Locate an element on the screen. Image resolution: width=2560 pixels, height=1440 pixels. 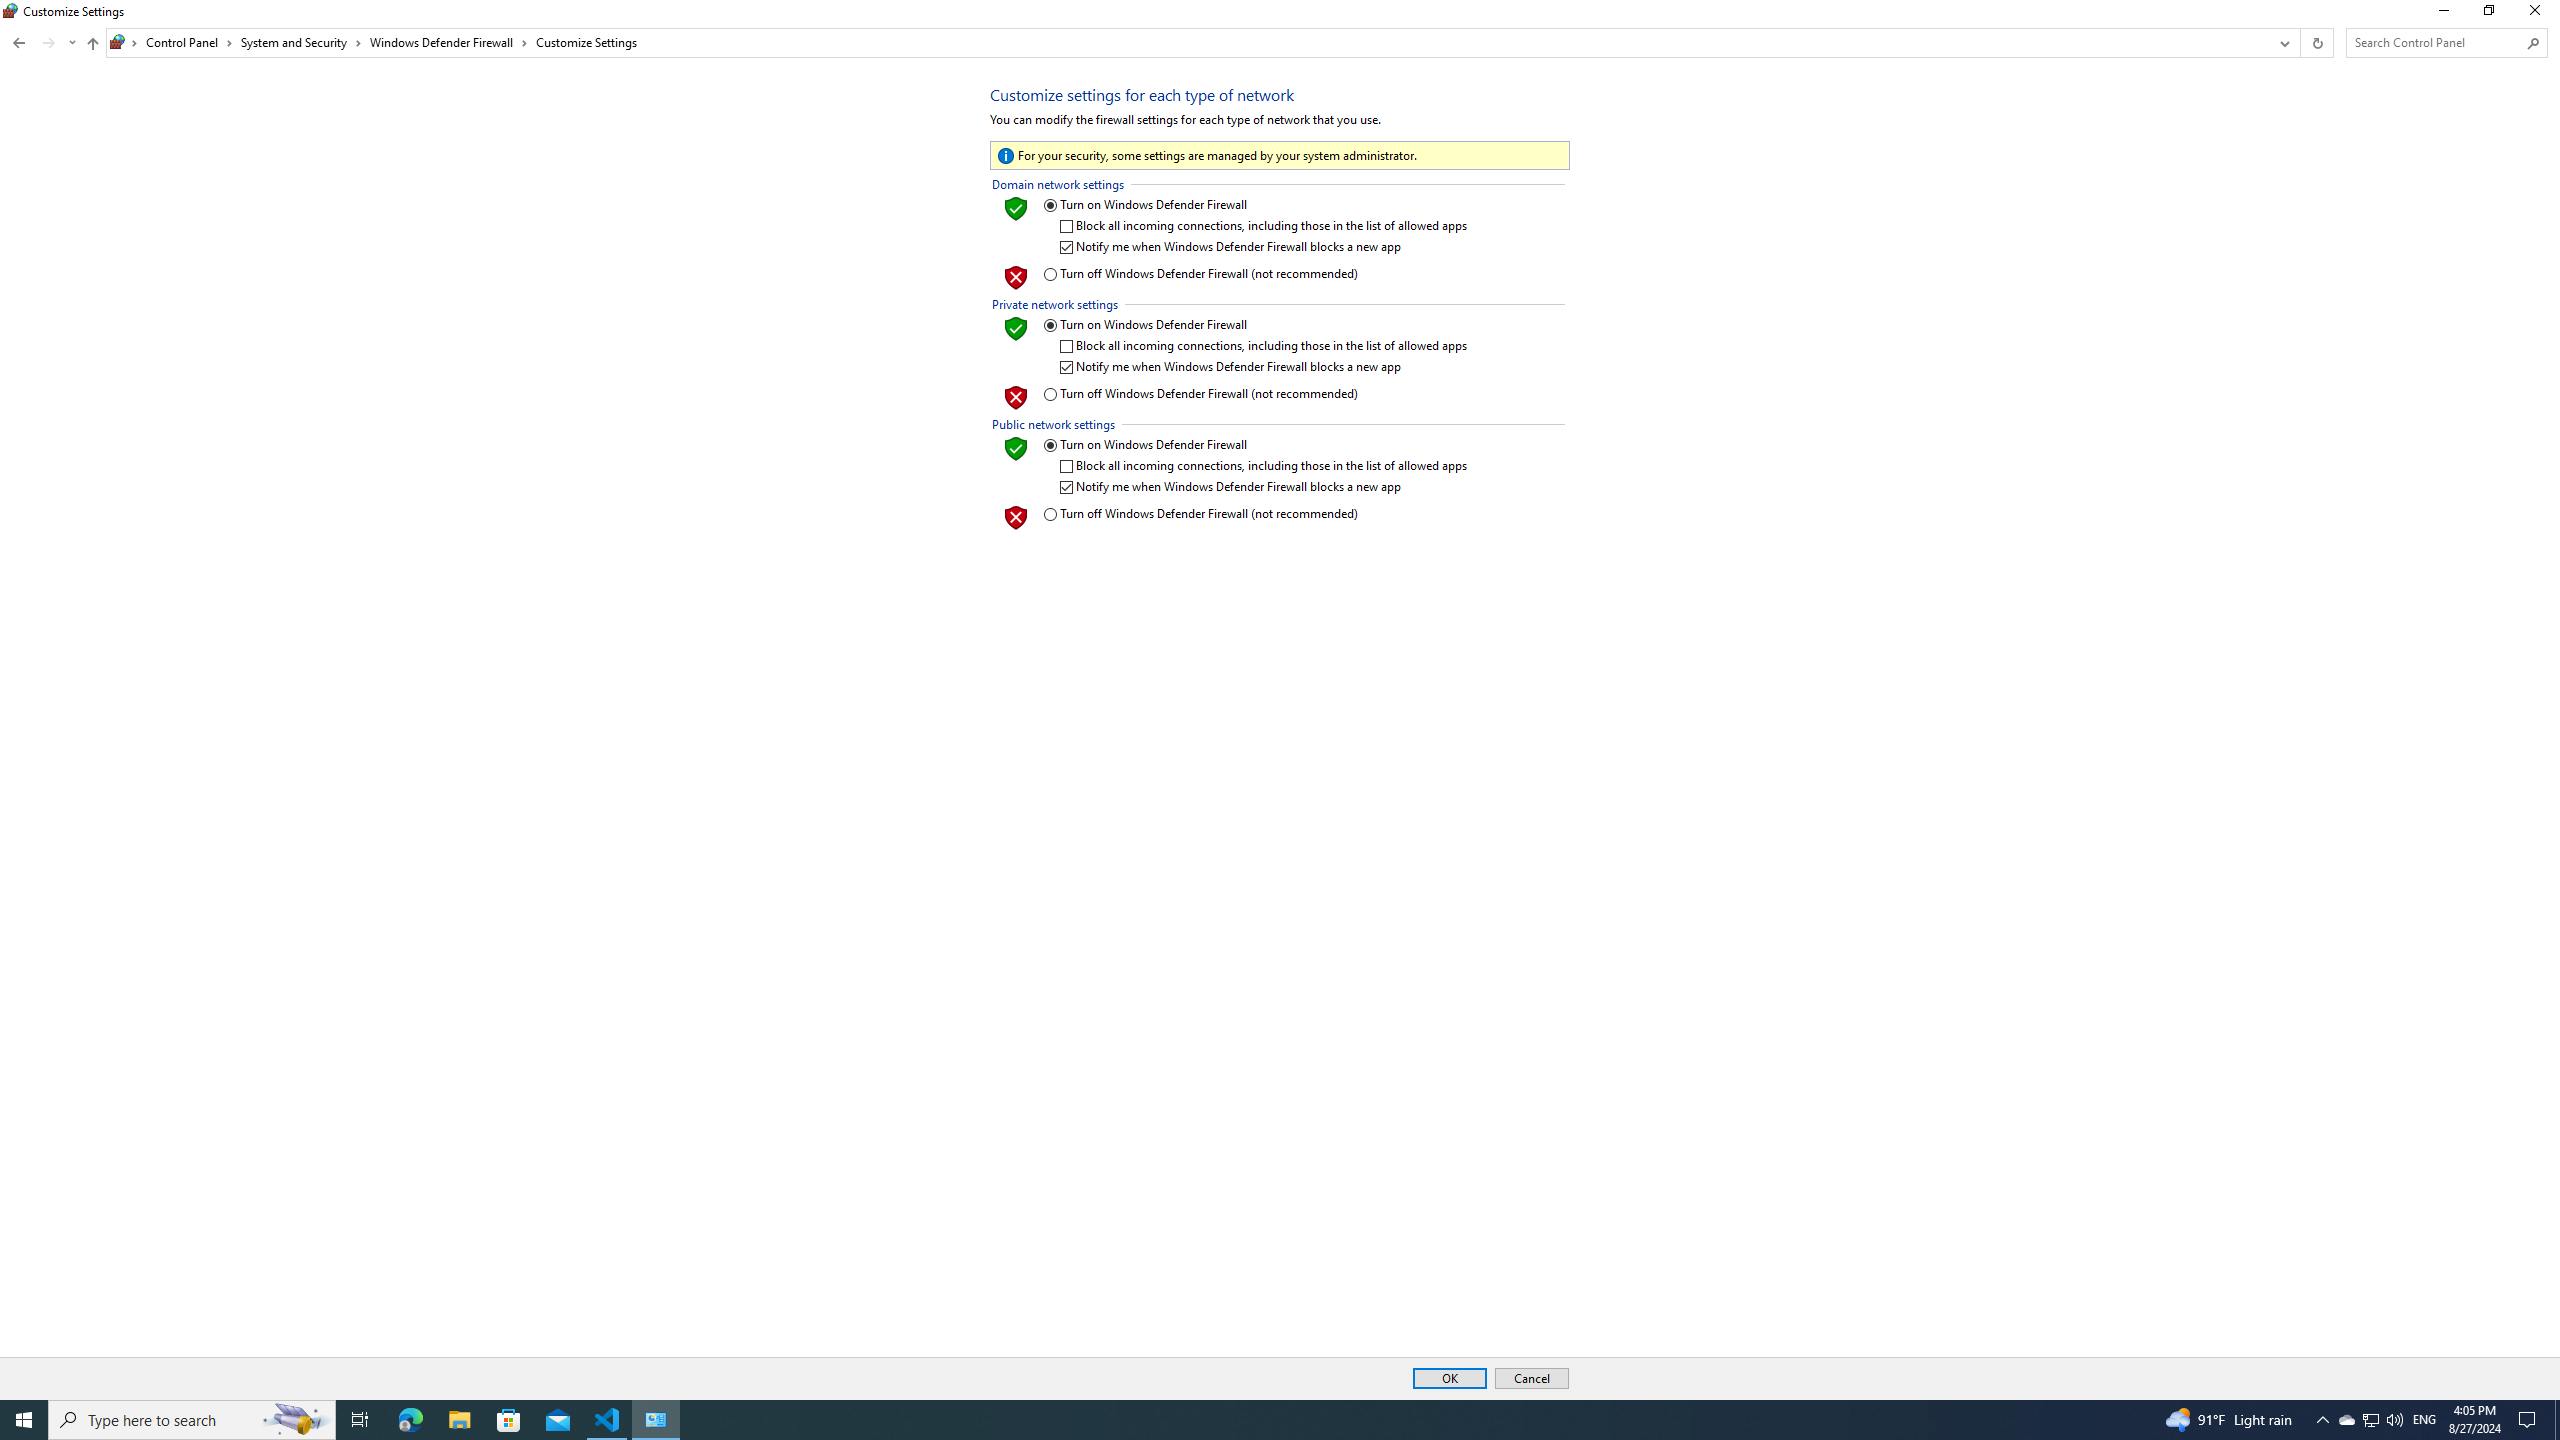
Previous Locations is located at coordinates (2283, 42).